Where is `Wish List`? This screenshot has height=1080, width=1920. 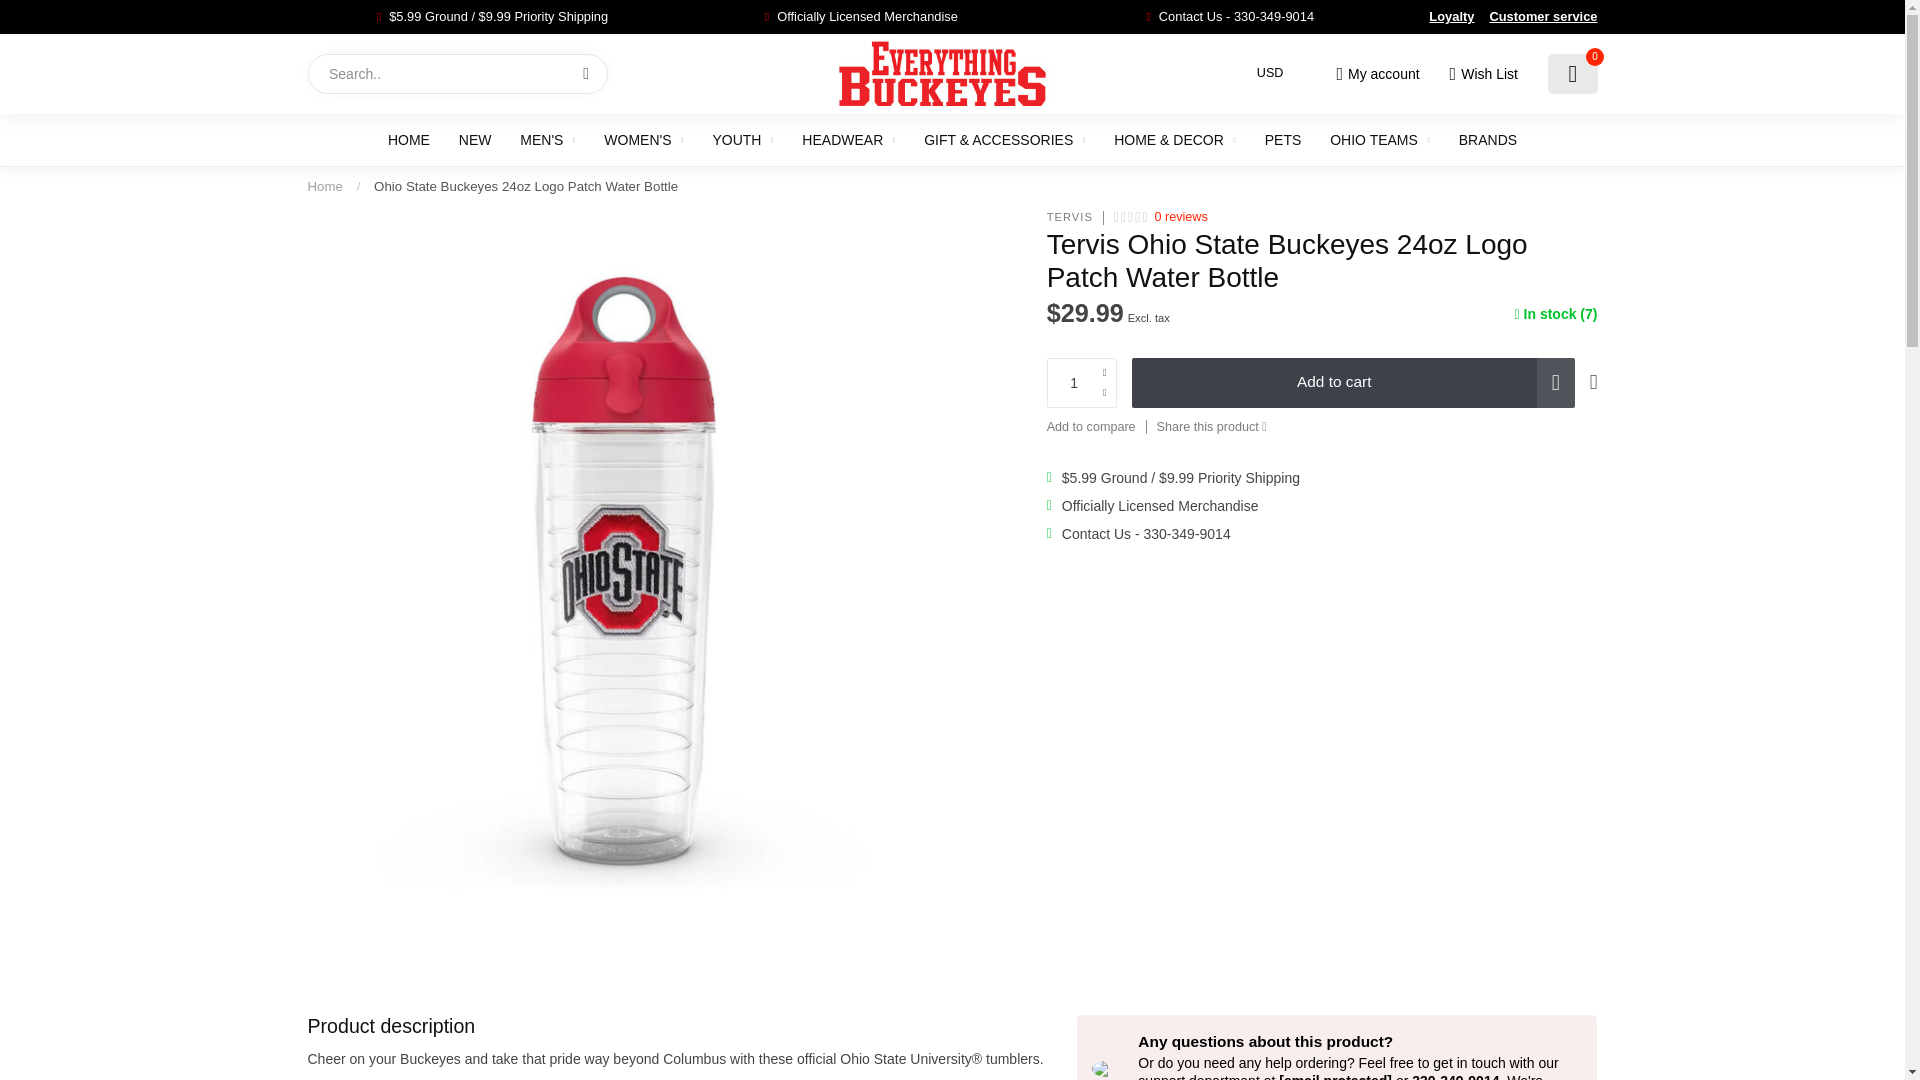 Wish List is located at coordinates (1482, 74).